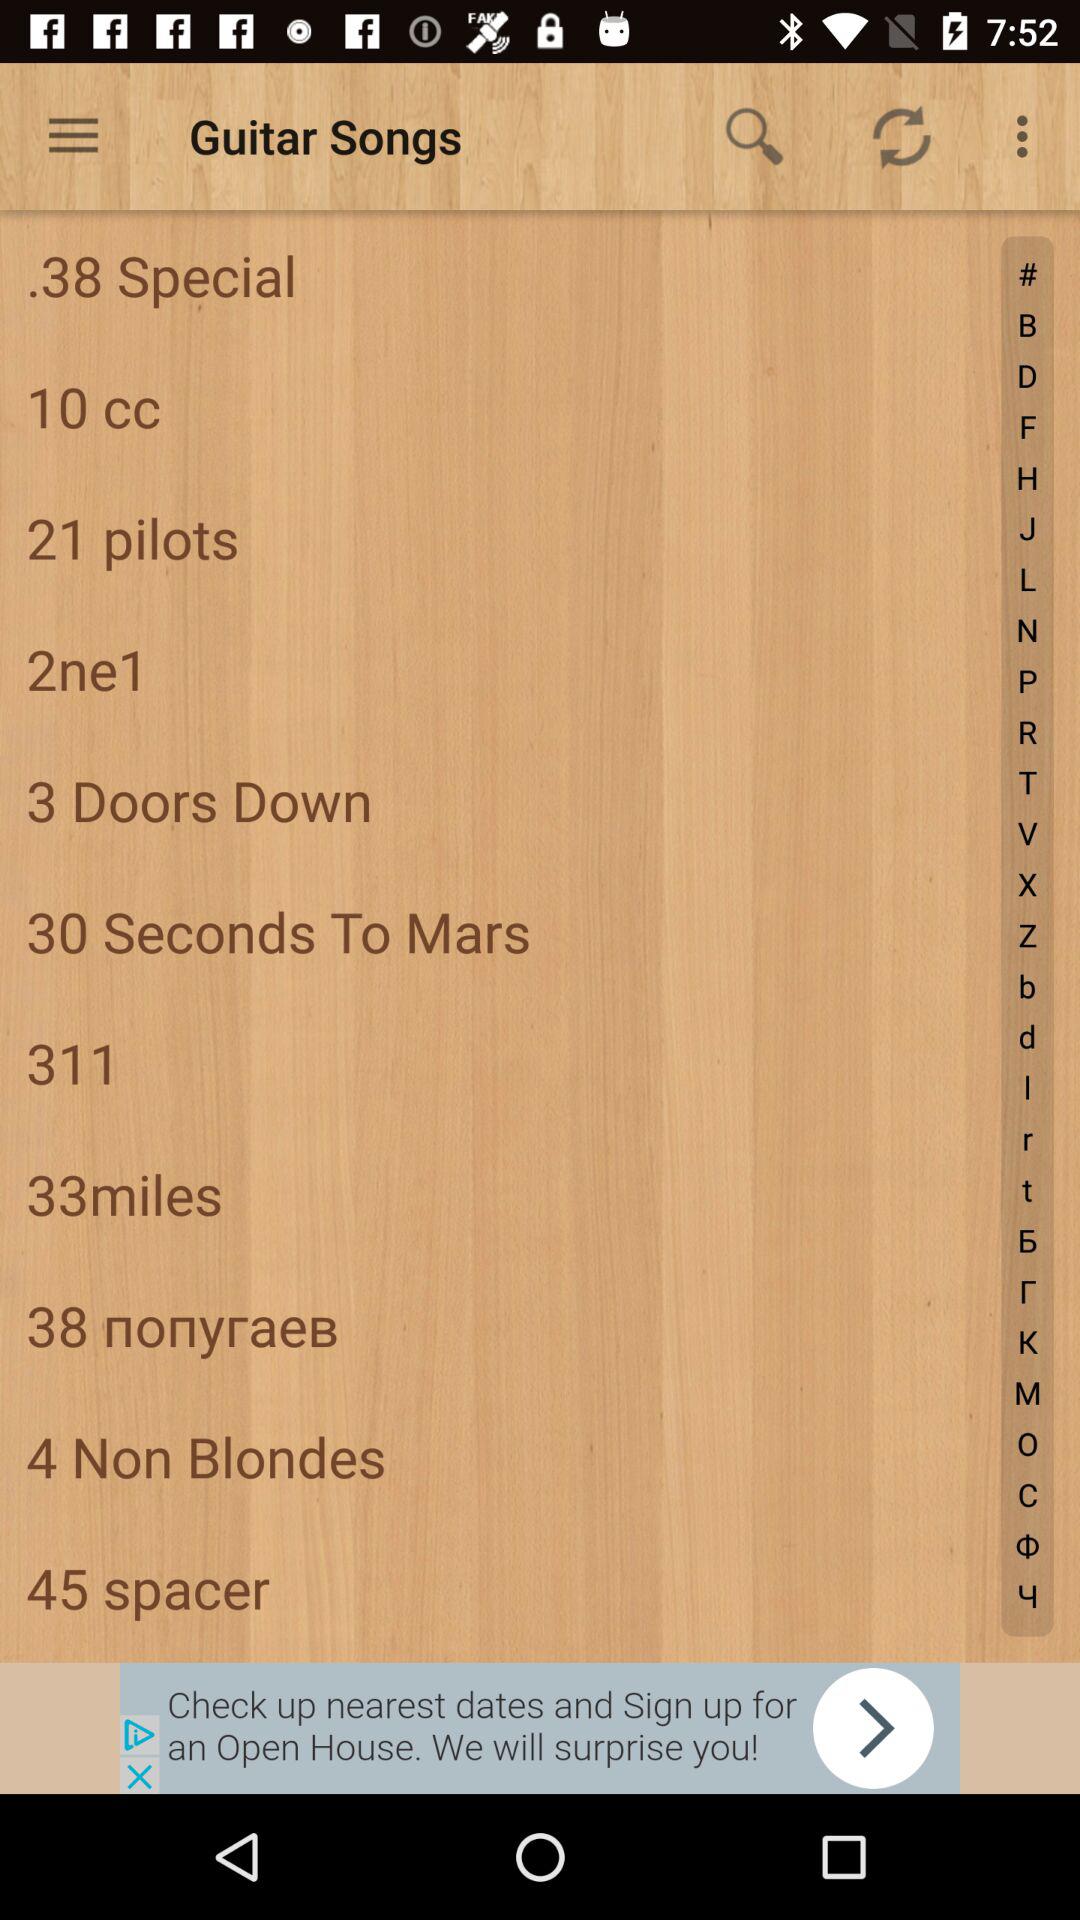 The image size is (1080, 1920). I want to click on advertisement, so click(540, 1728).